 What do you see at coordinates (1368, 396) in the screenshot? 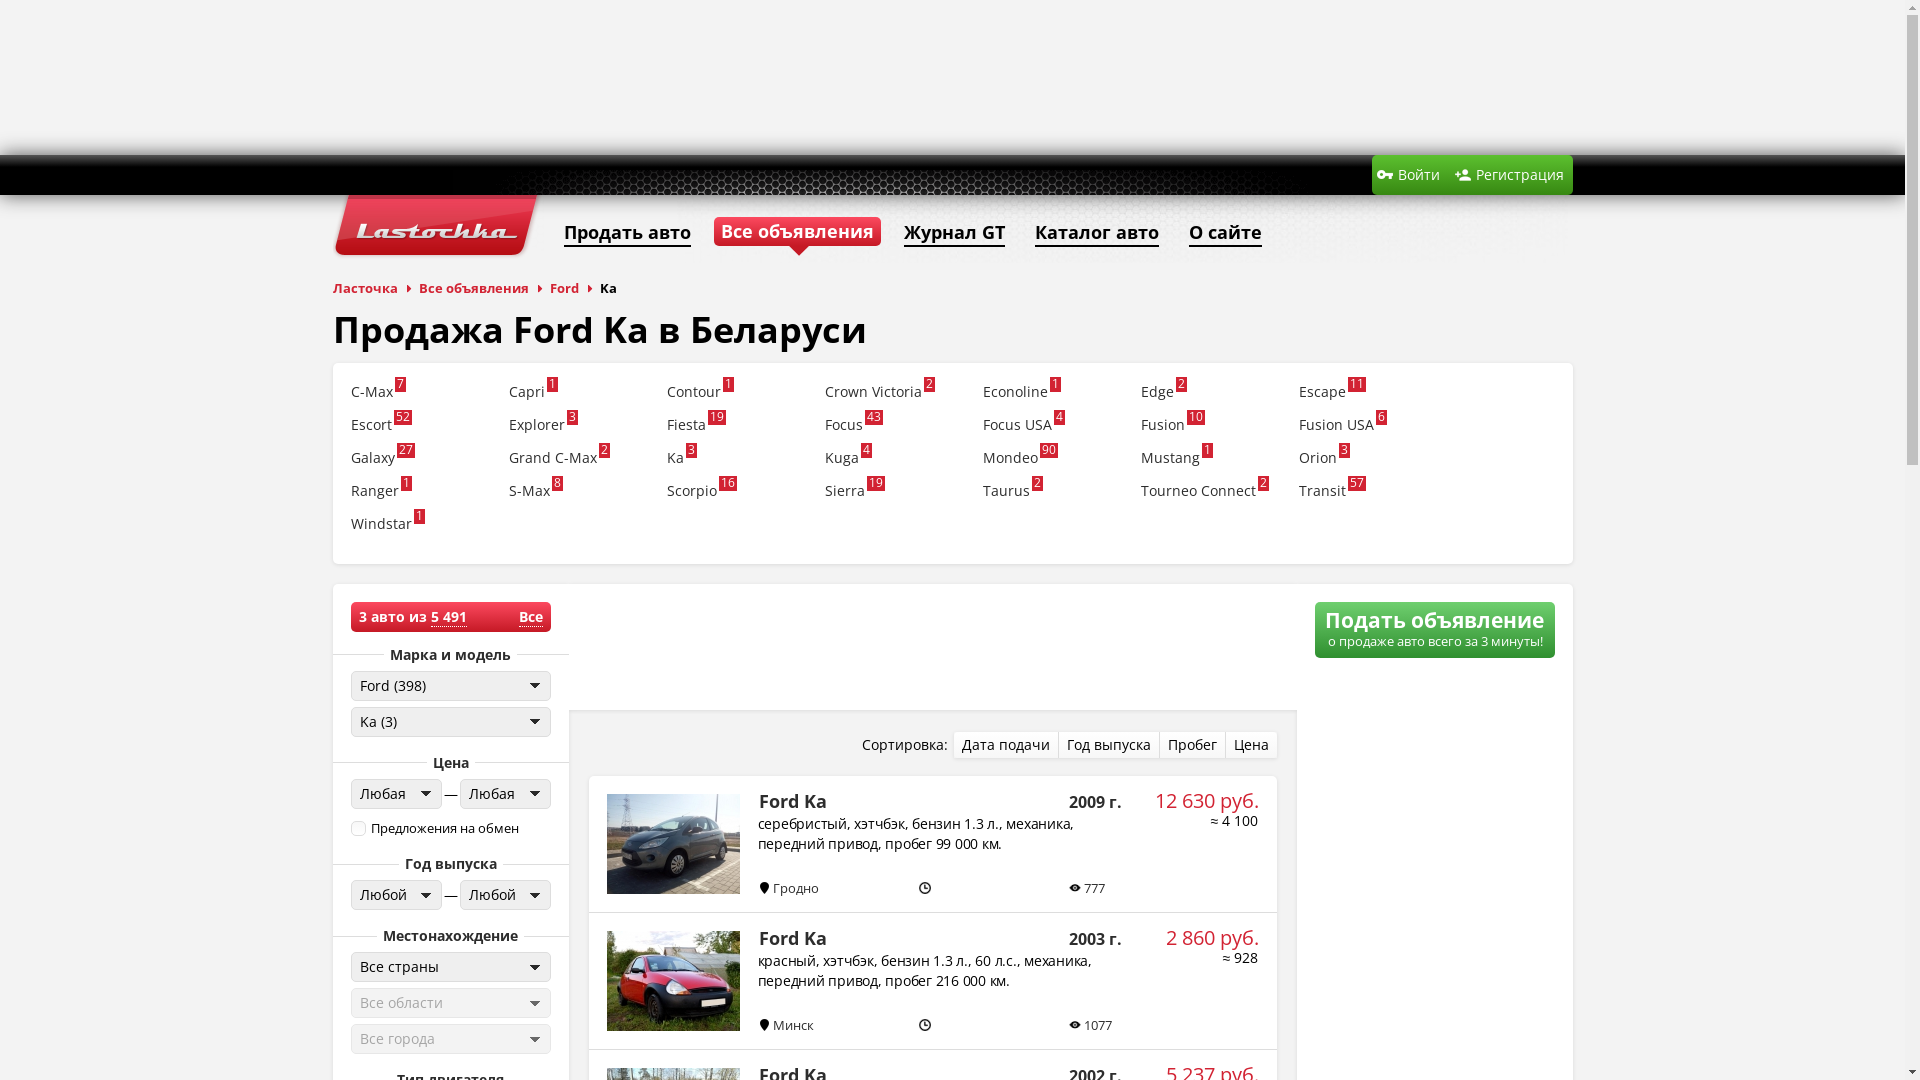
I see `Escape
11` at bounding box center [1368, 396].